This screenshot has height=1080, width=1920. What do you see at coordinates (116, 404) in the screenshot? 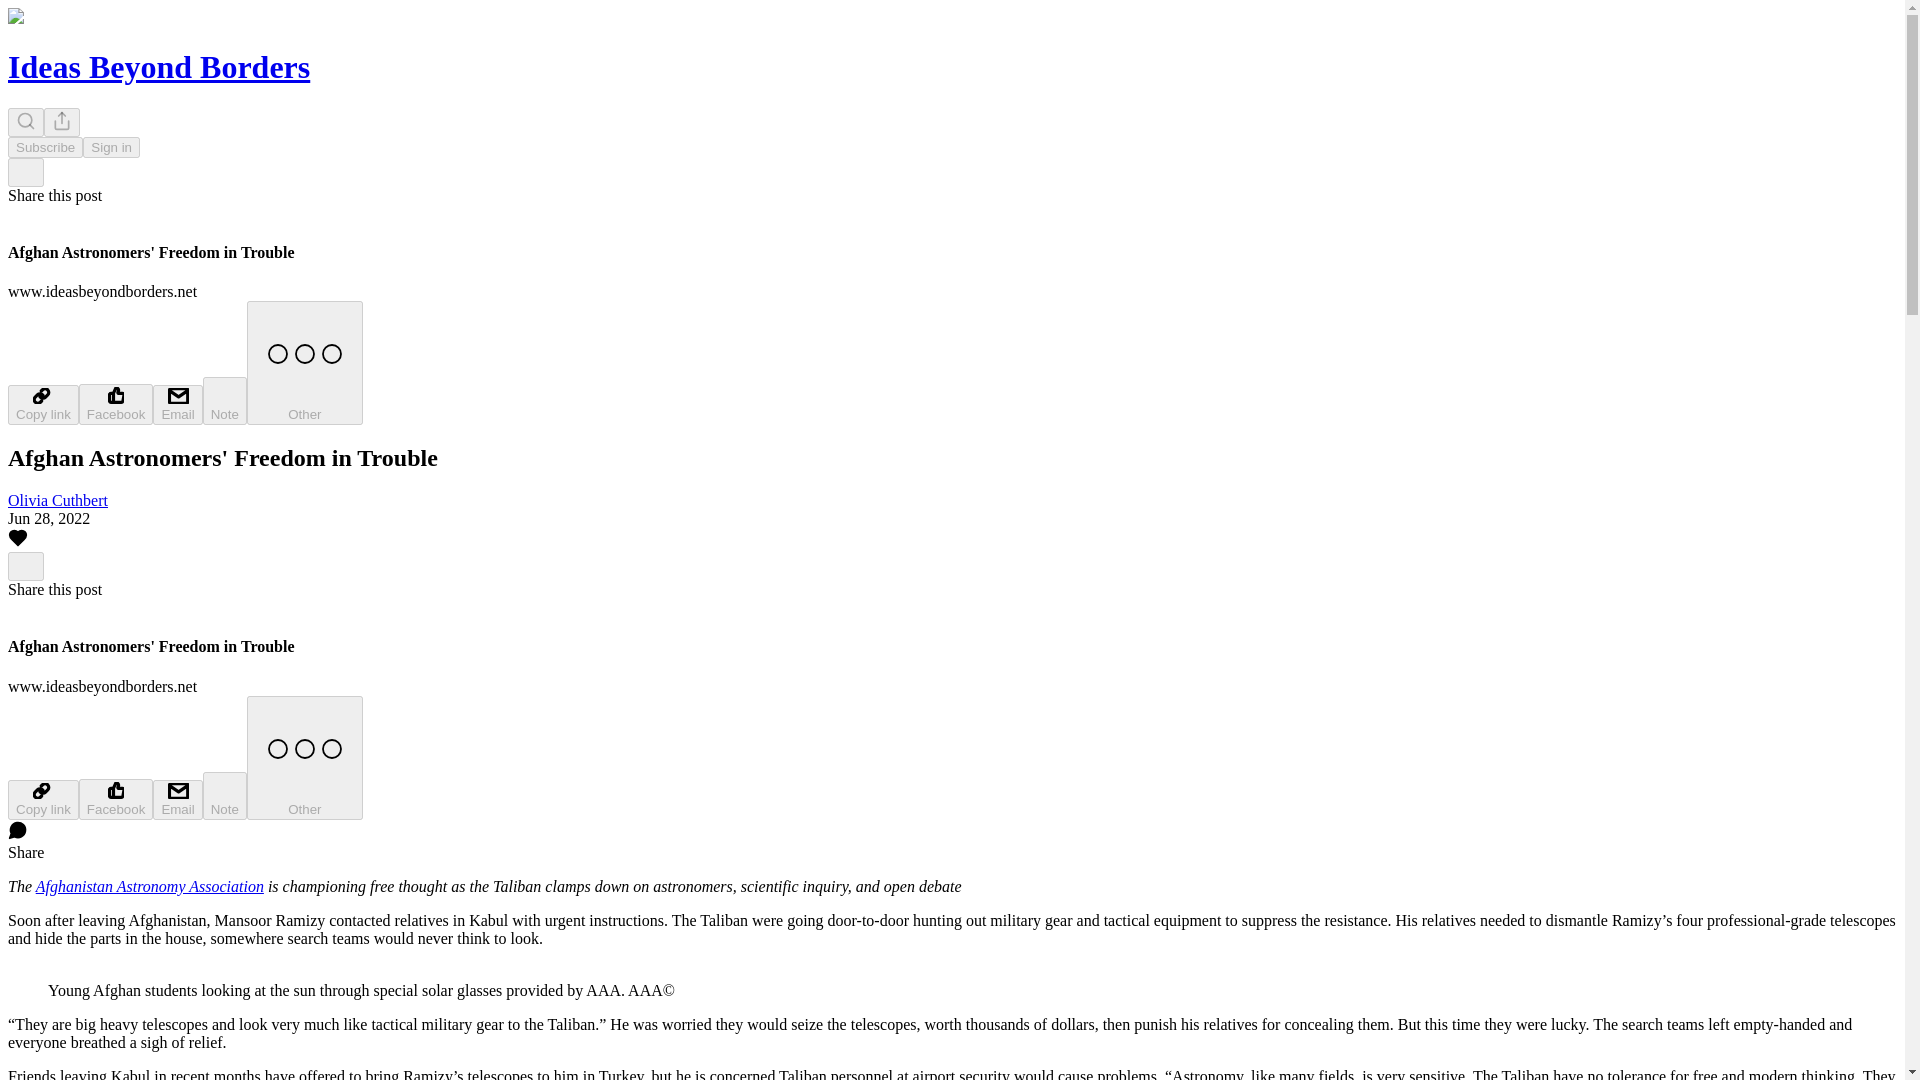
I see `Facebook` at bounding box center [116, 404].